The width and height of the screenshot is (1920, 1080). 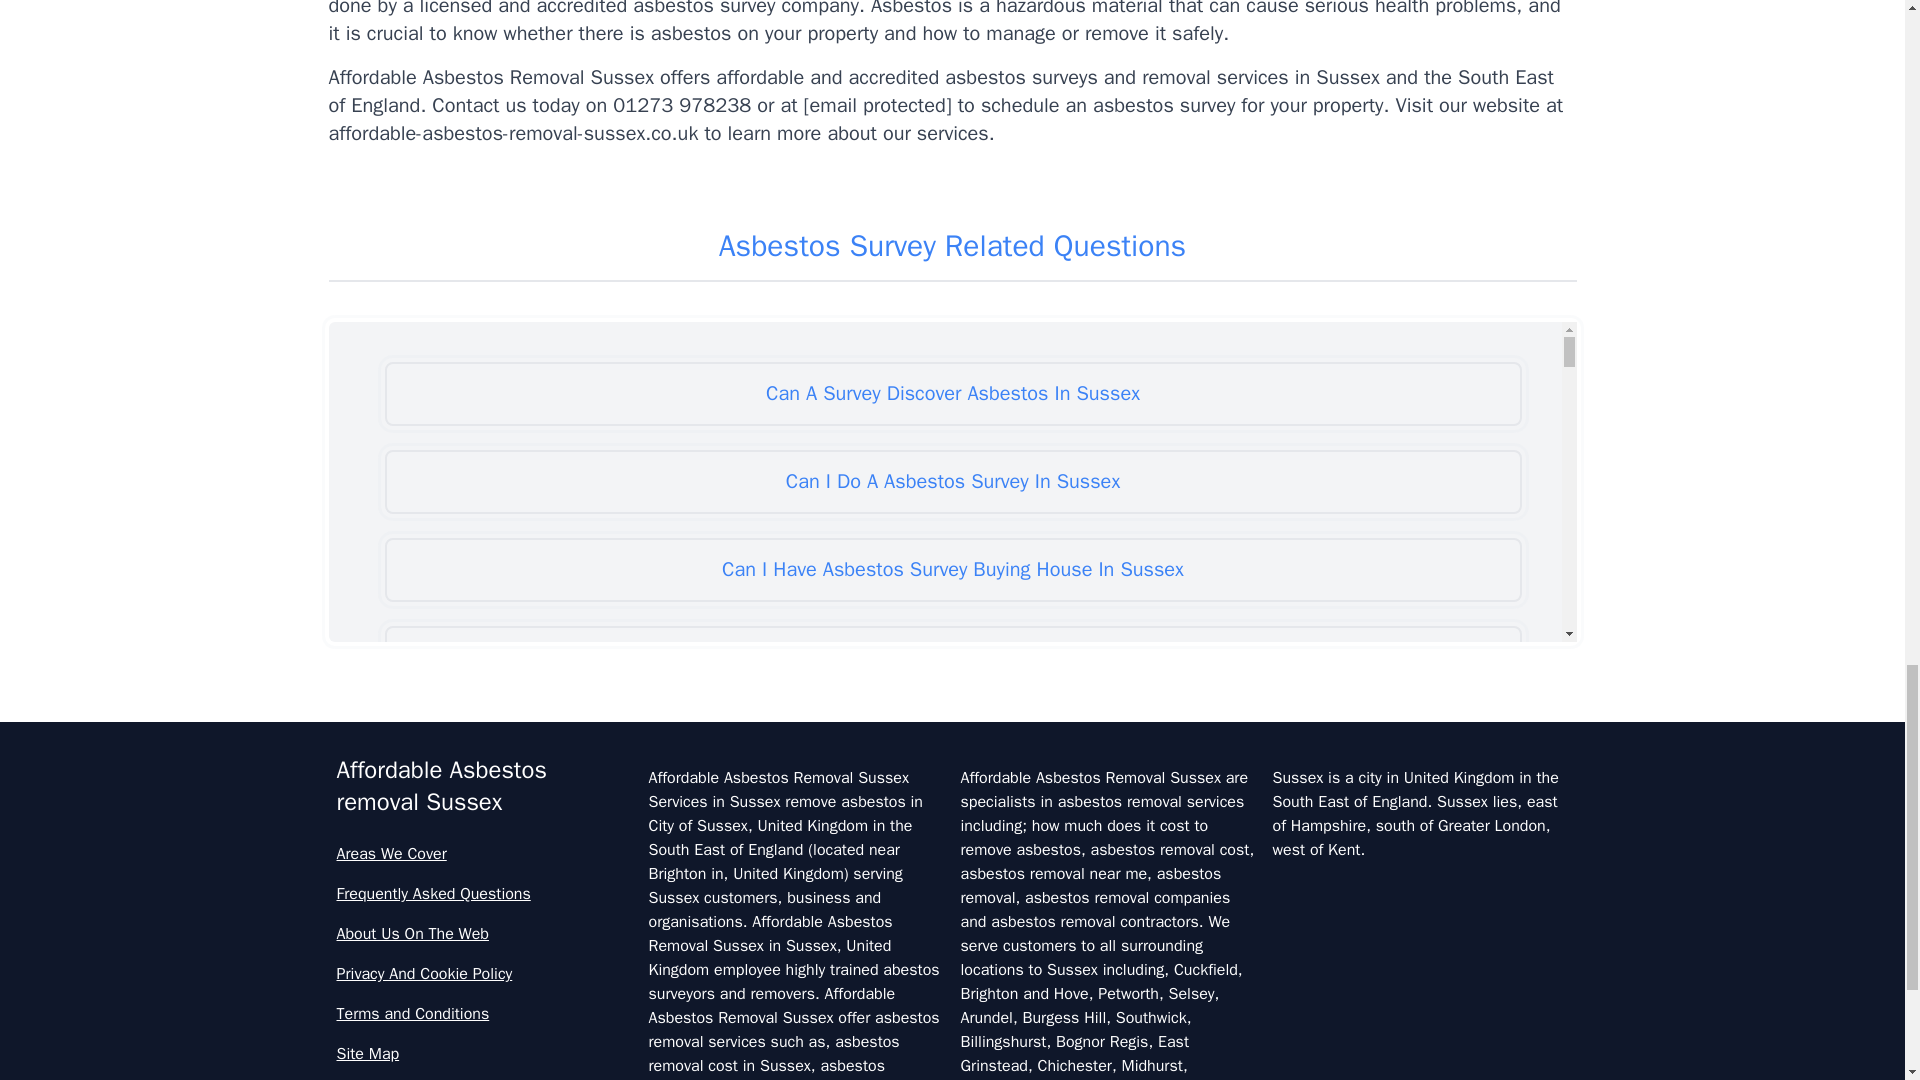 What do you see at coordinates (952, 393) in the screenshot?
I see `Can A Survey Discover Asbestos In Sussex` at bounding box center [952, 393].